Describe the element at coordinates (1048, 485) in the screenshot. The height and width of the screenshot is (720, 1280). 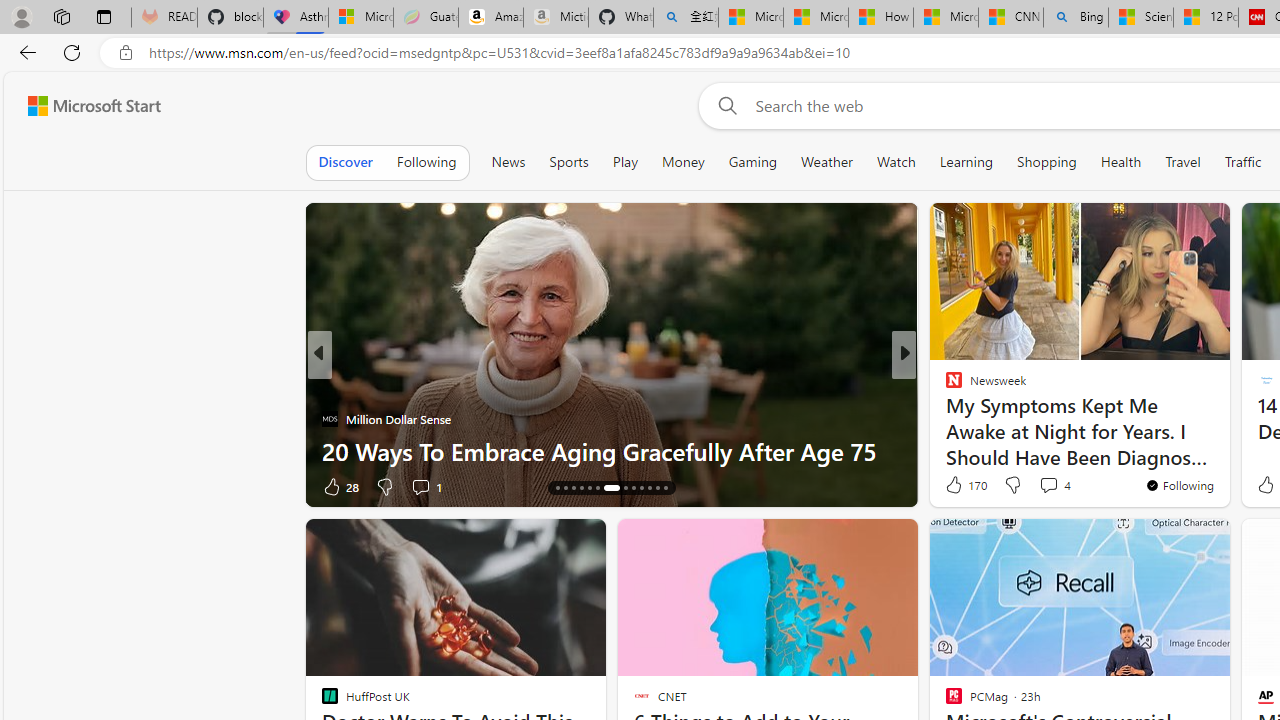
I see `View comments 4 Comment` at that location.